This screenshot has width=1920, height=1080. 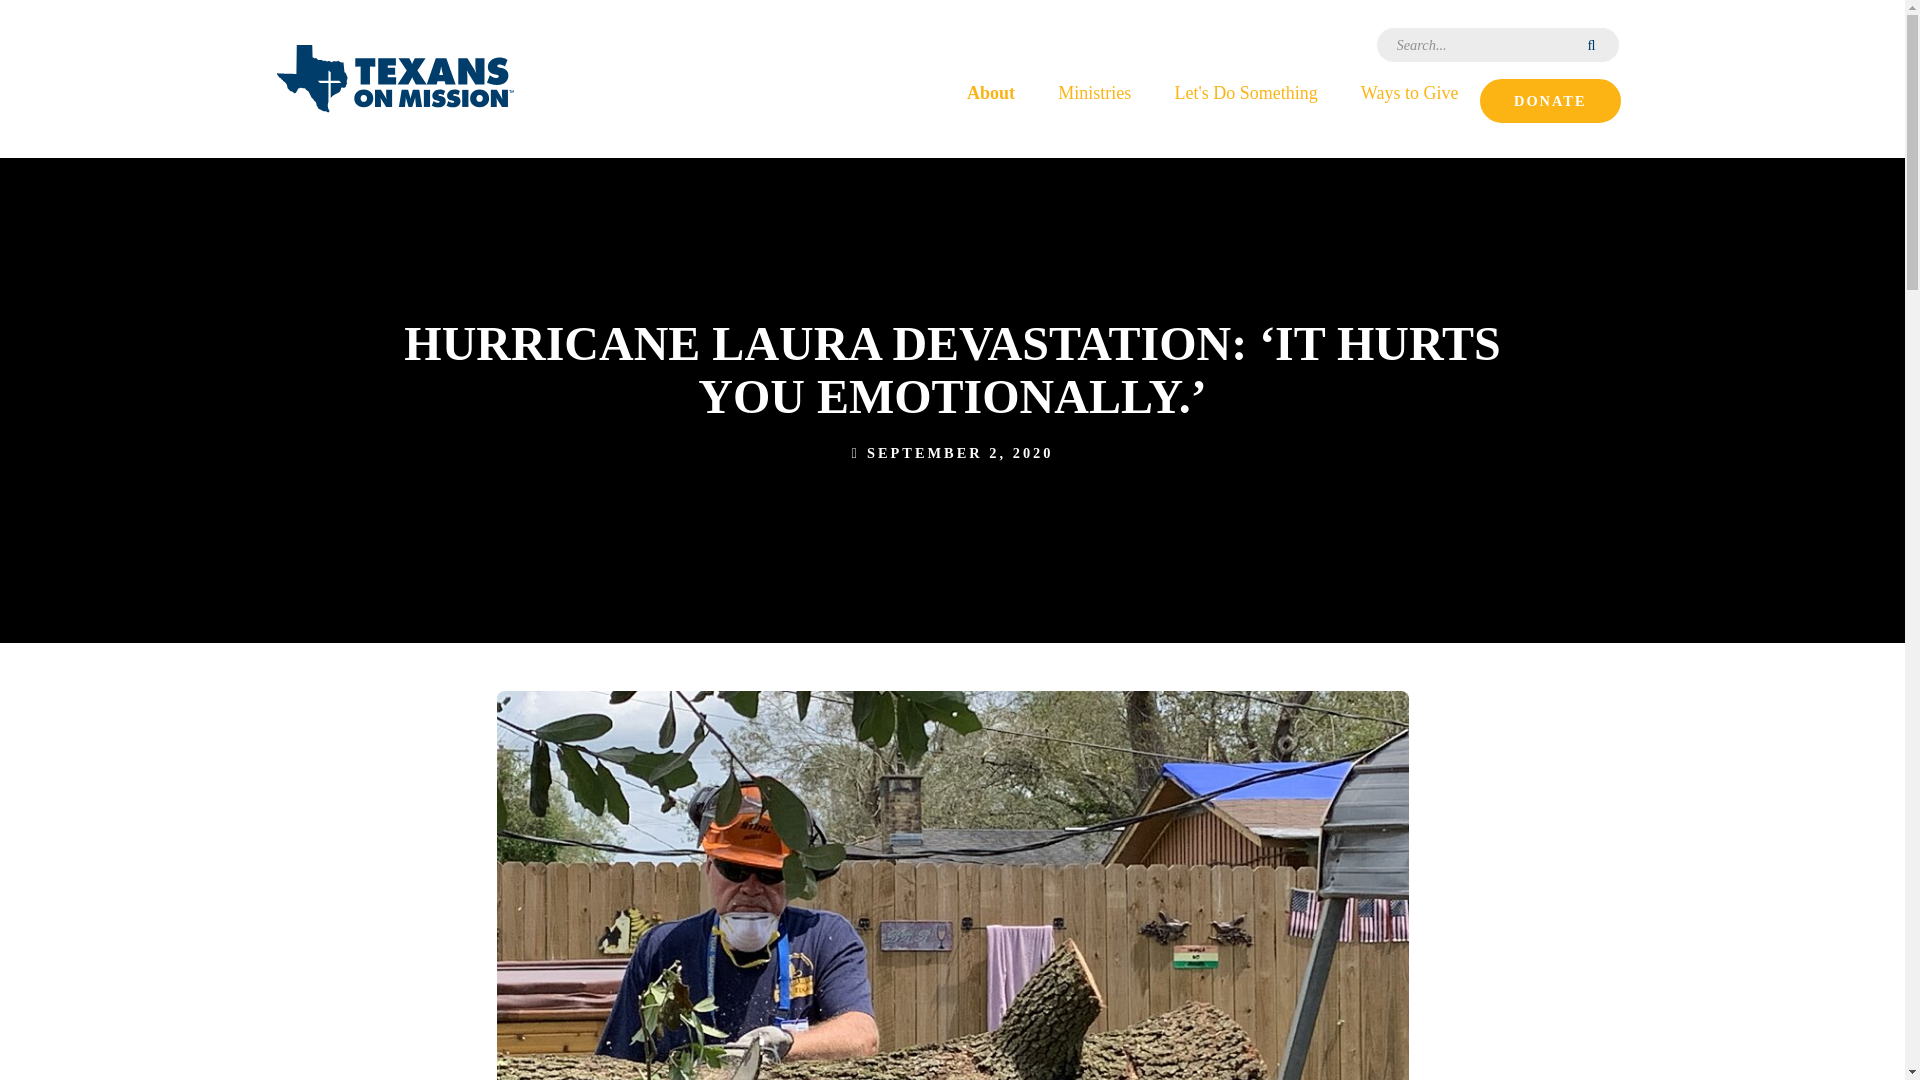 What do you see at coordinates (990, 91) in the screenshot?
I see `About` at bounding box center [990, 91].